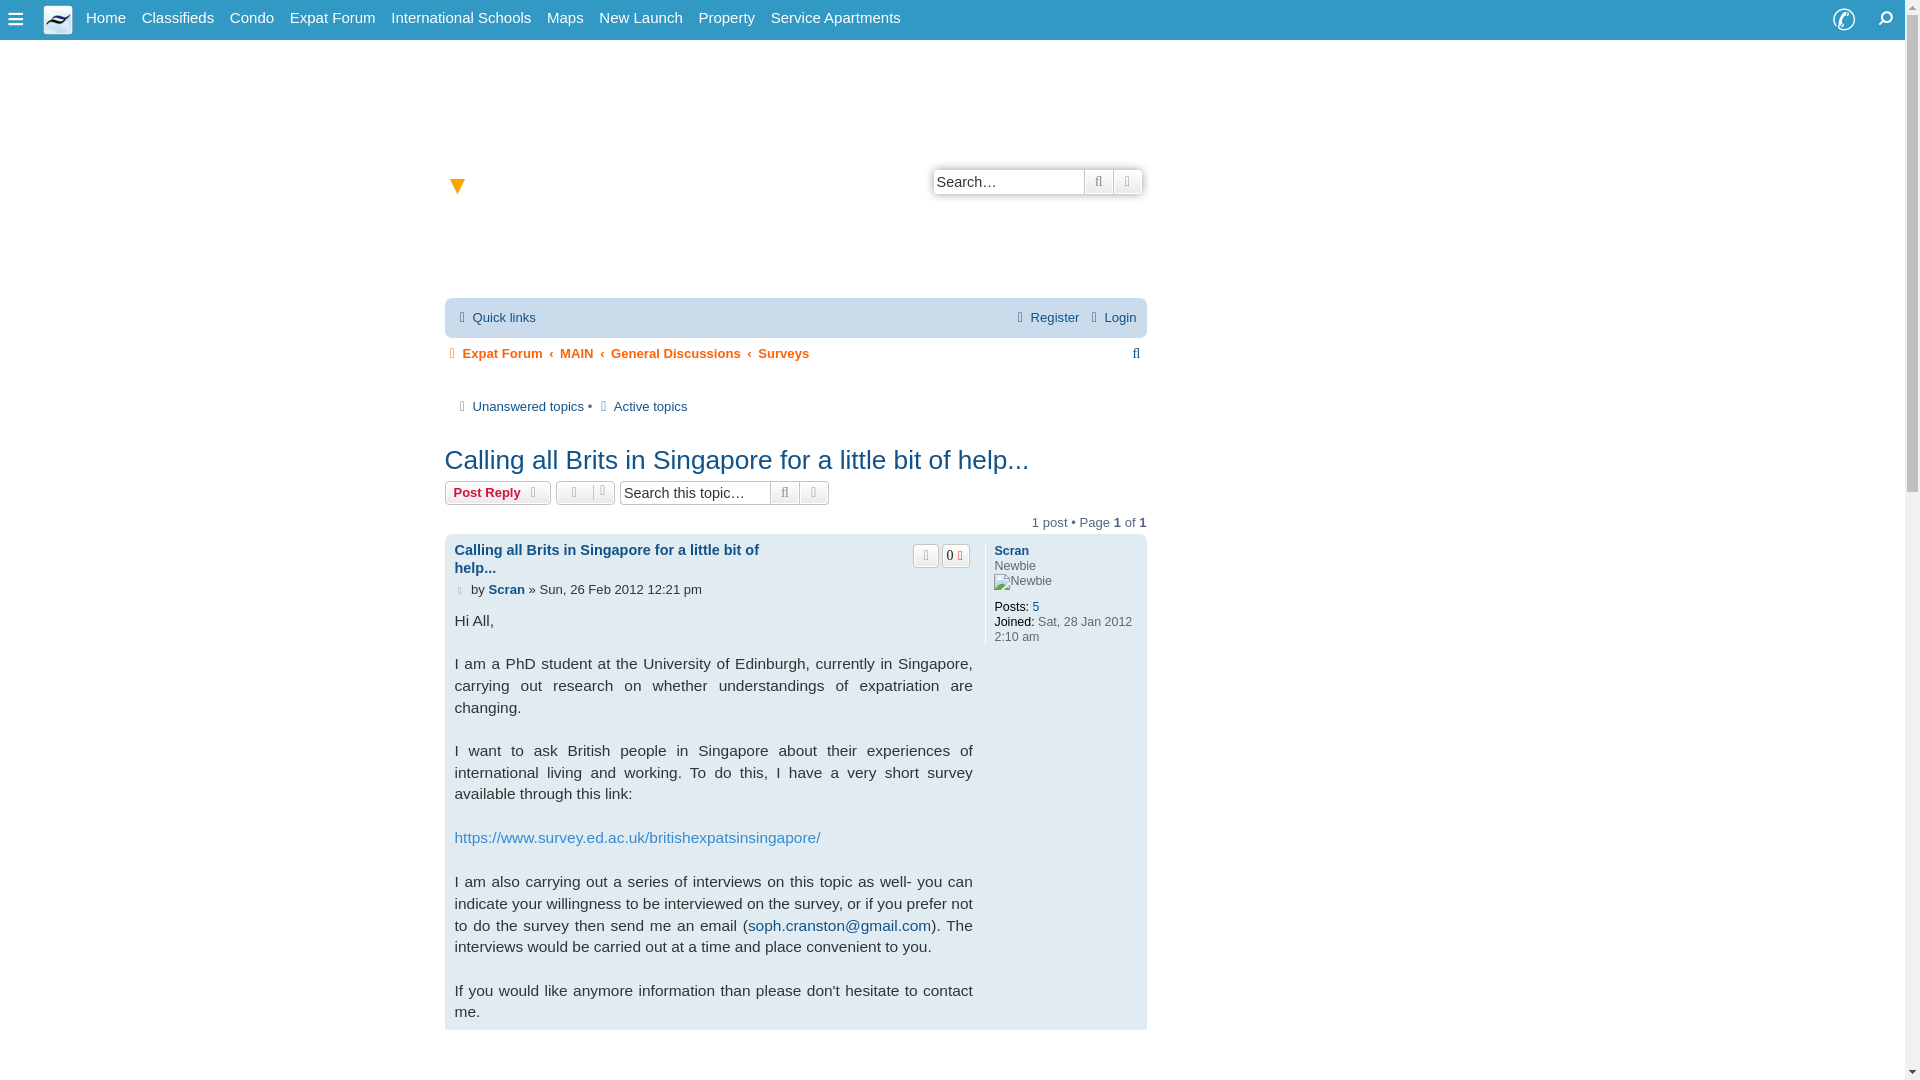 This screenshot has height=1080, width=1920. Describe the element at coordinates (461, 18) in the screenshot. I see `Singapore International Schools` at that location.